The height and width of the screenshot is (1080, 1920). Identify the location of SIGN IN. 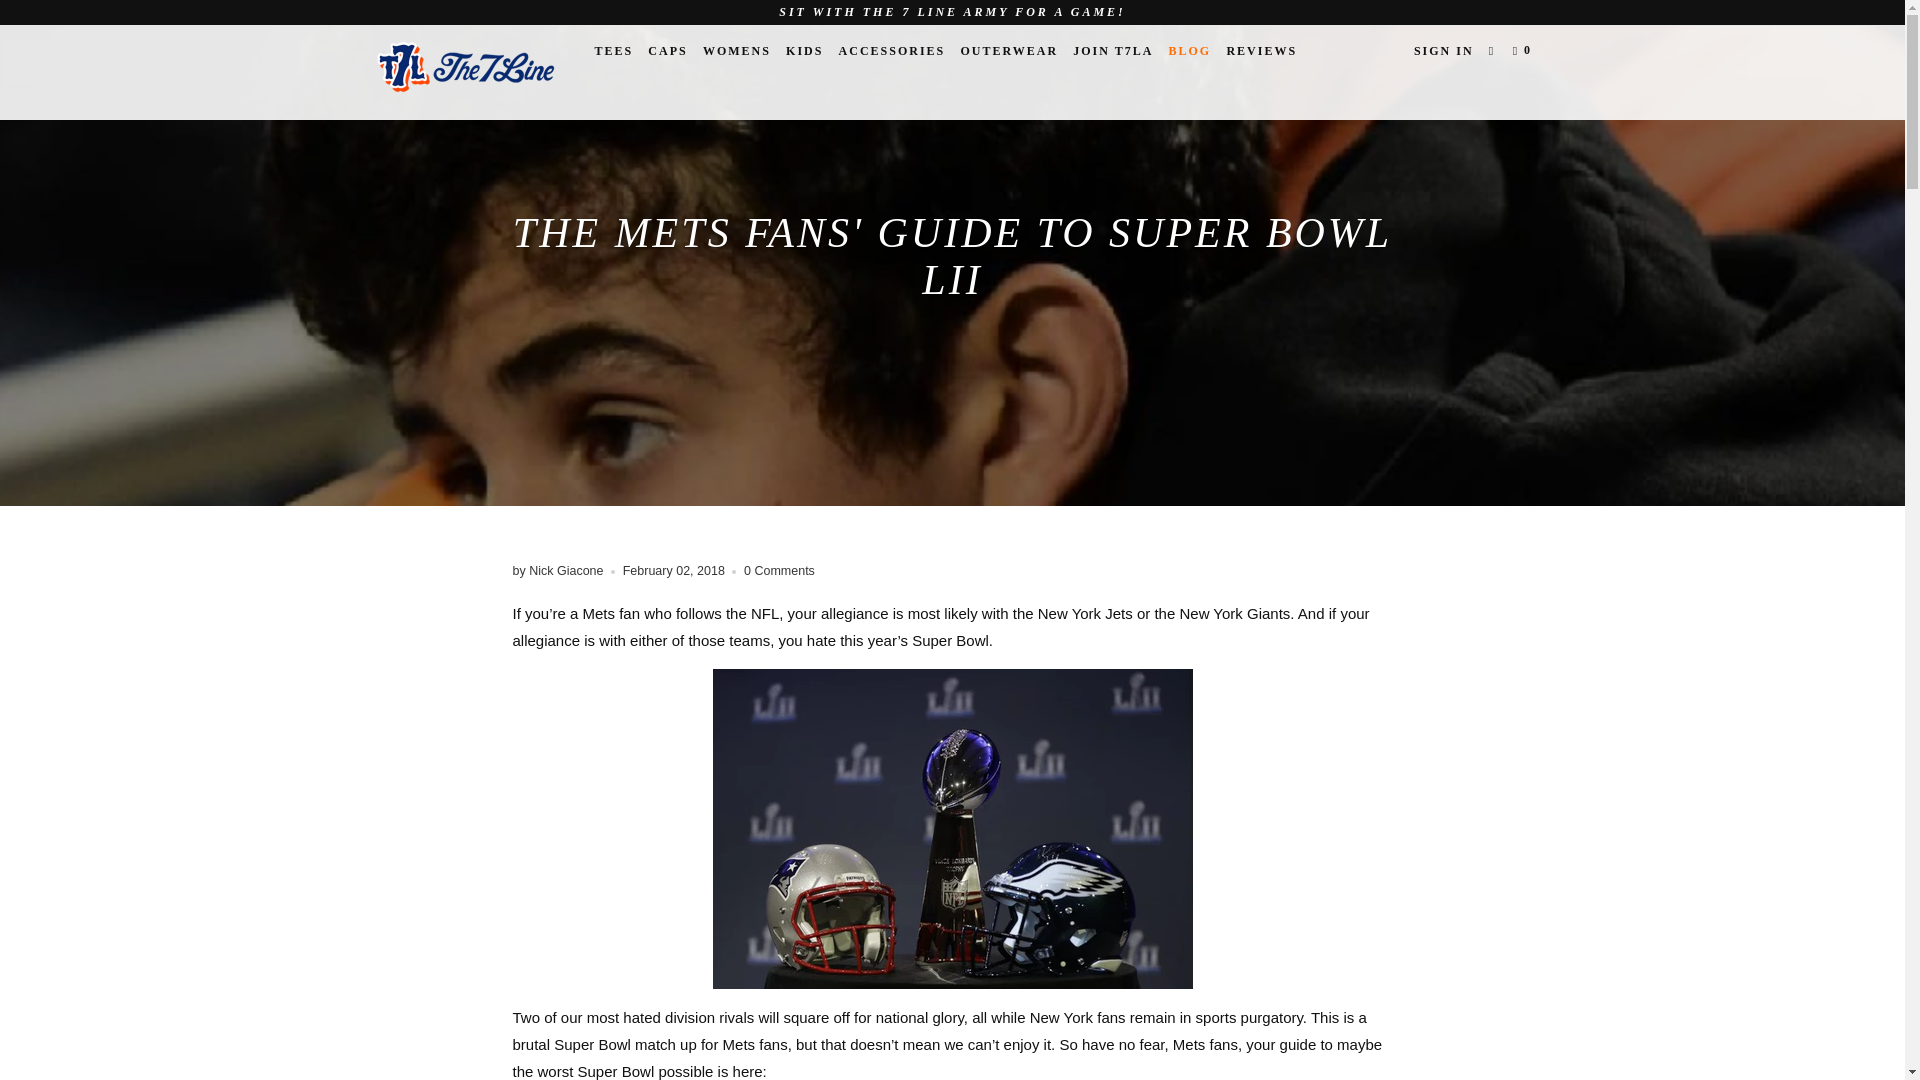
(1444, 50).